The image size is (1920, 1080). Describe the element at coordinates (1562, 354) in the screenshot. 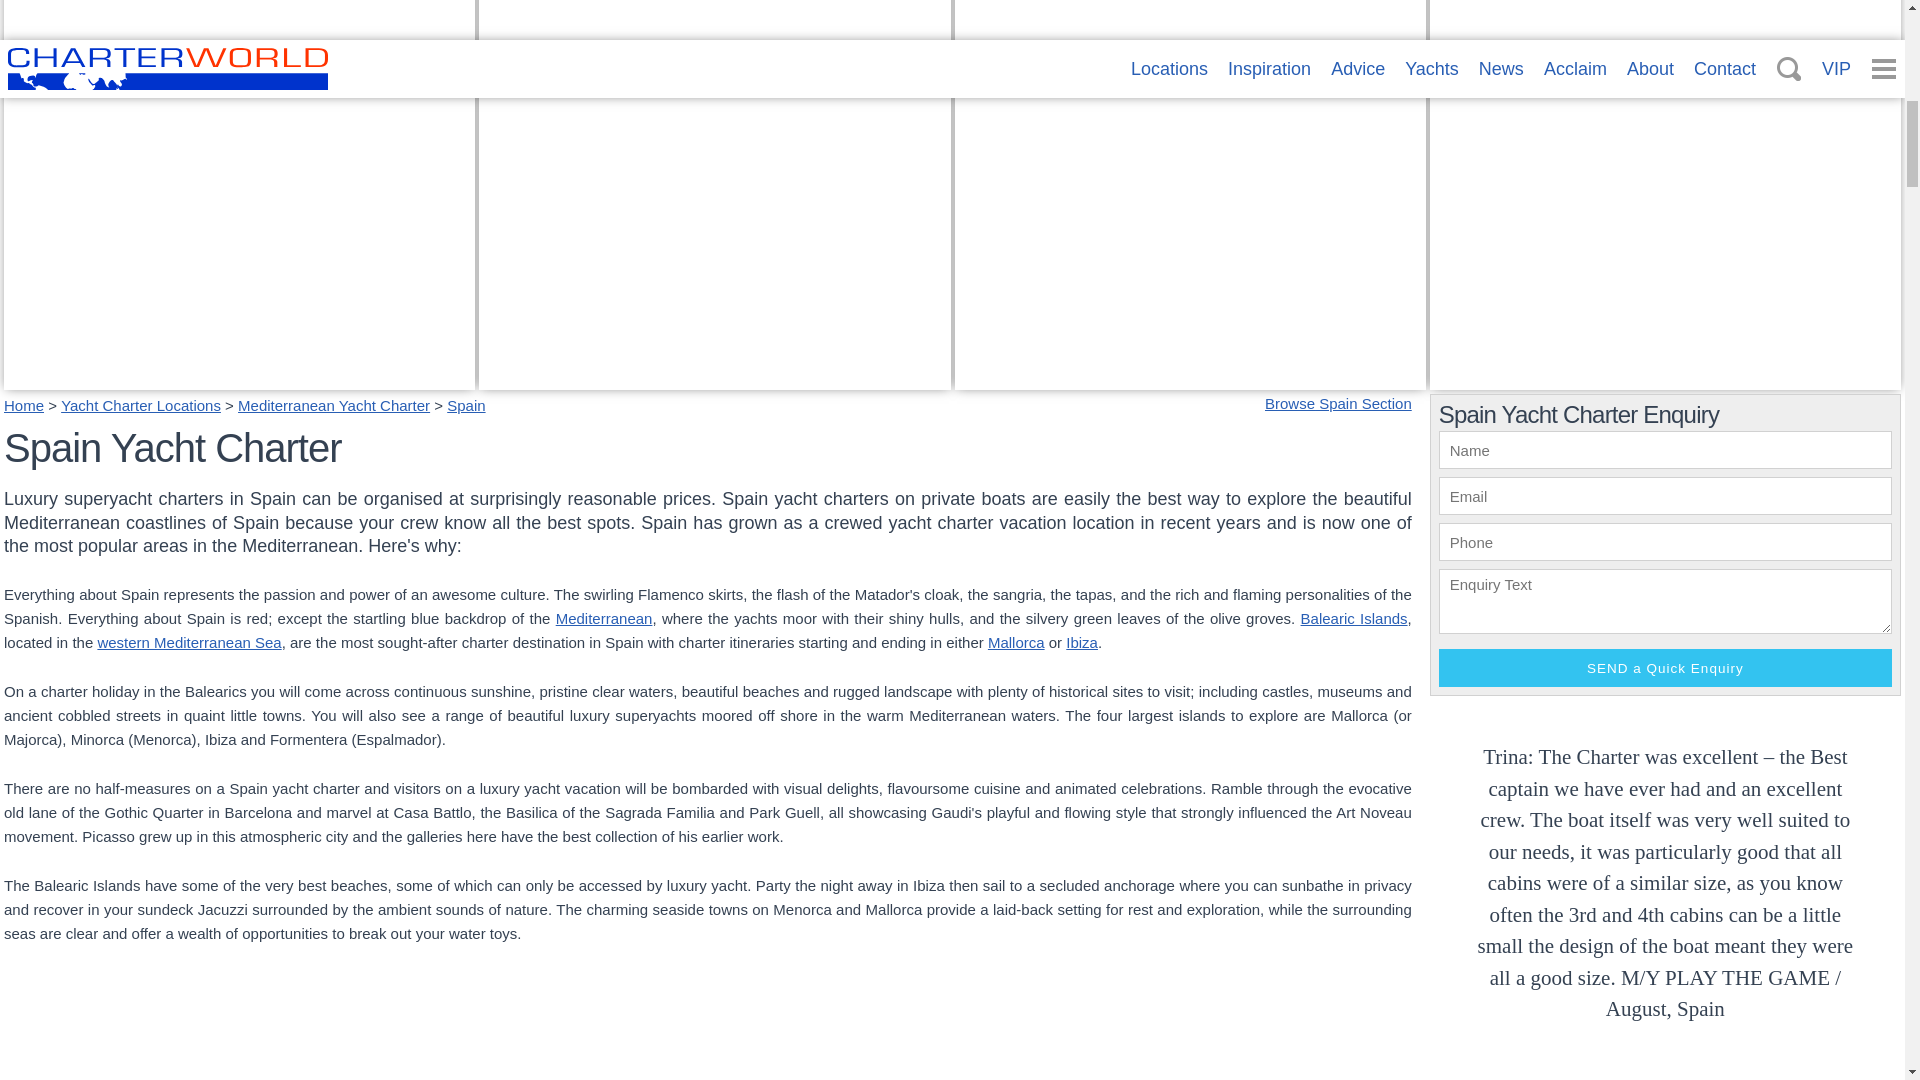

I see `Be at the heart of the action by ...` at that location.